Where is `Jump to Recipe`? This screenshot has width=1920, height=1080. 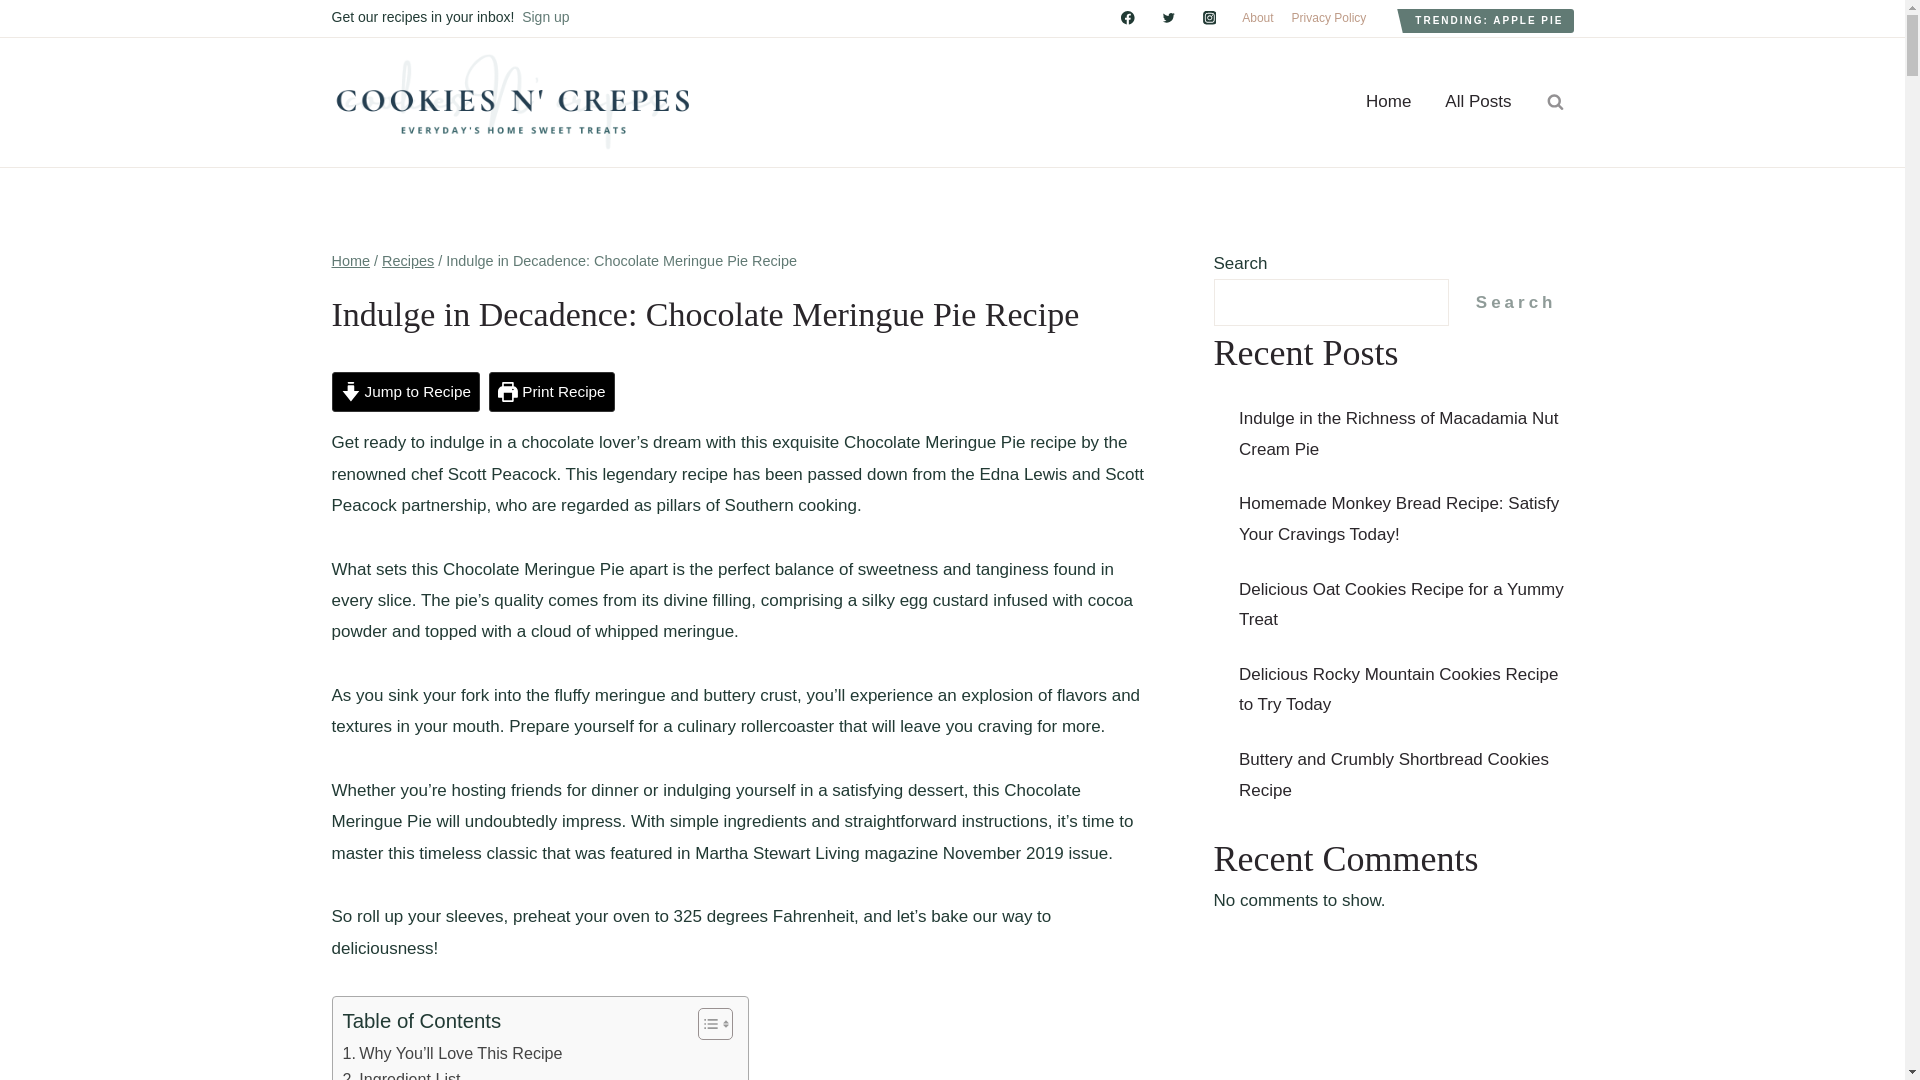
Jump to Recipe is located at coordinates (406, 391).